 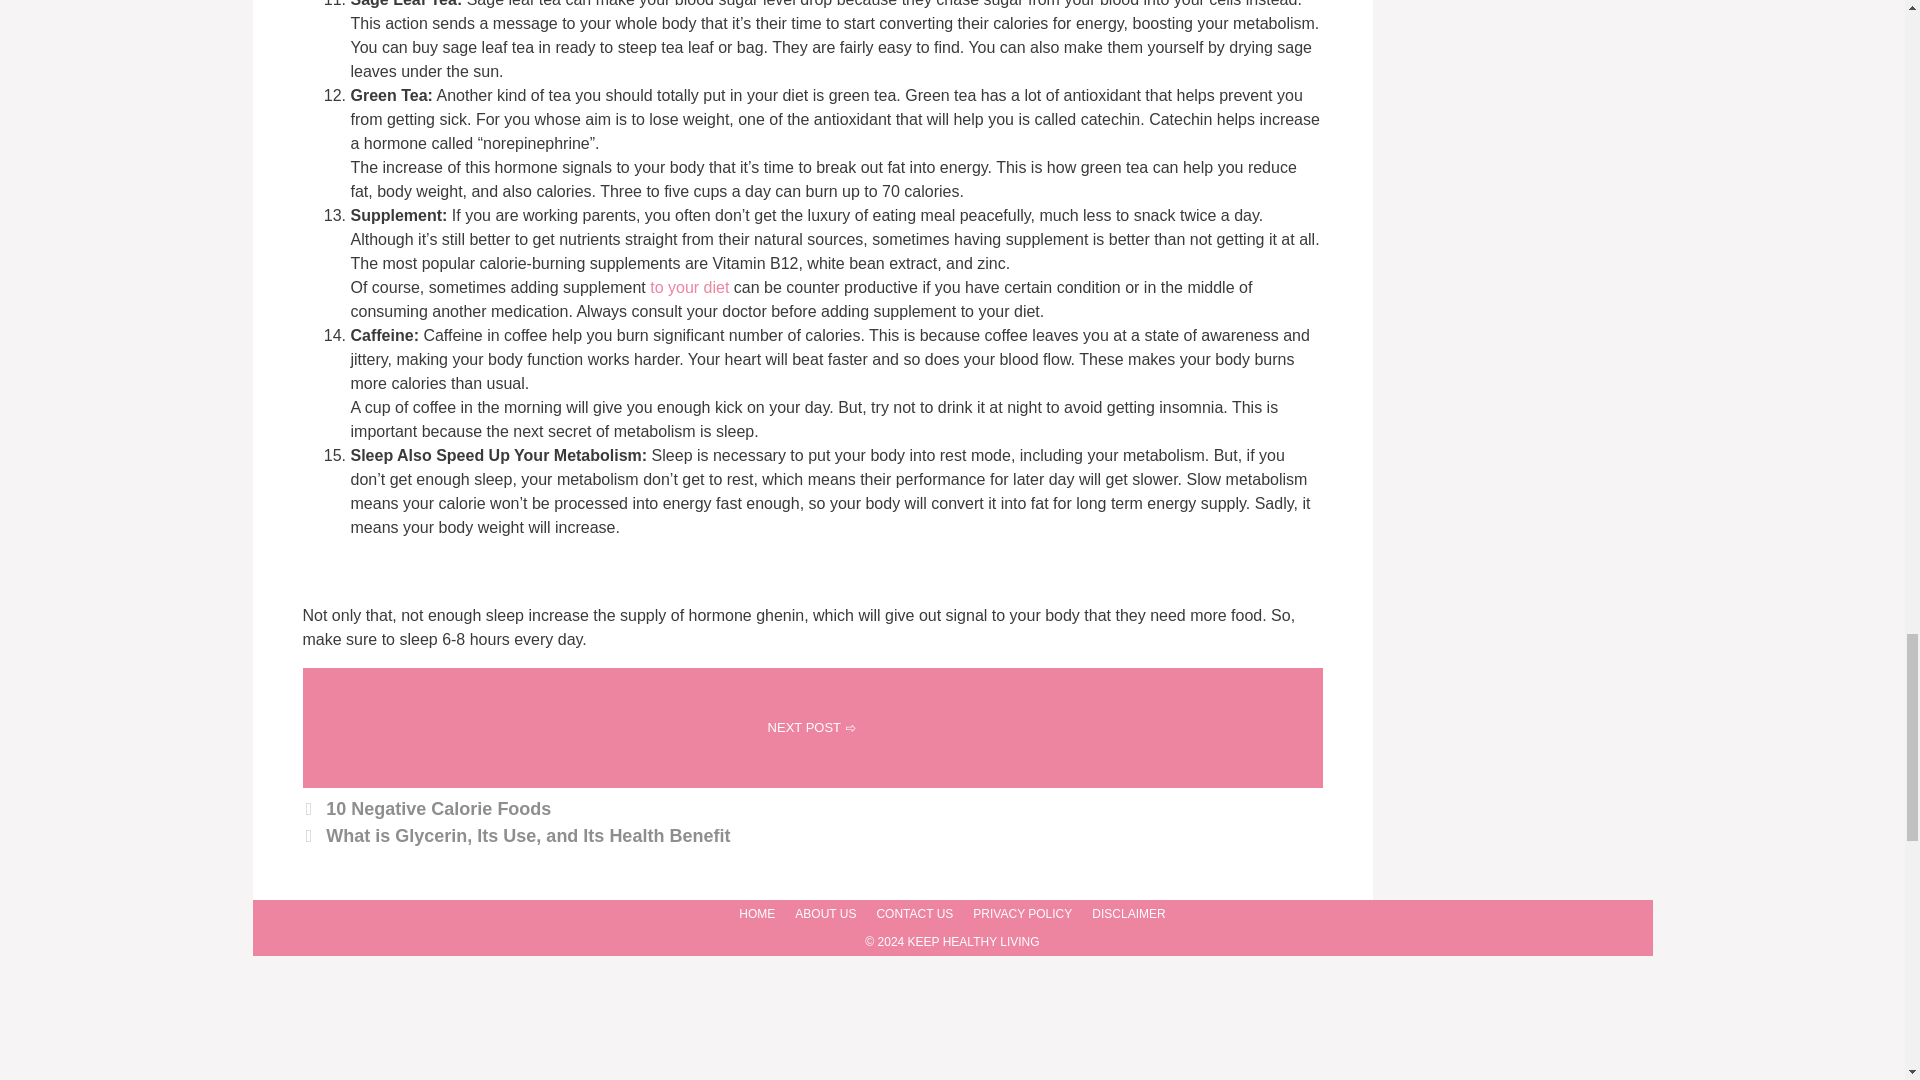 What do you see at coordinates (528, 836) in the screenshot?
I see `What is Glycerin, Its Use, and Its Health Benefit` at bounding box center [528, 836].